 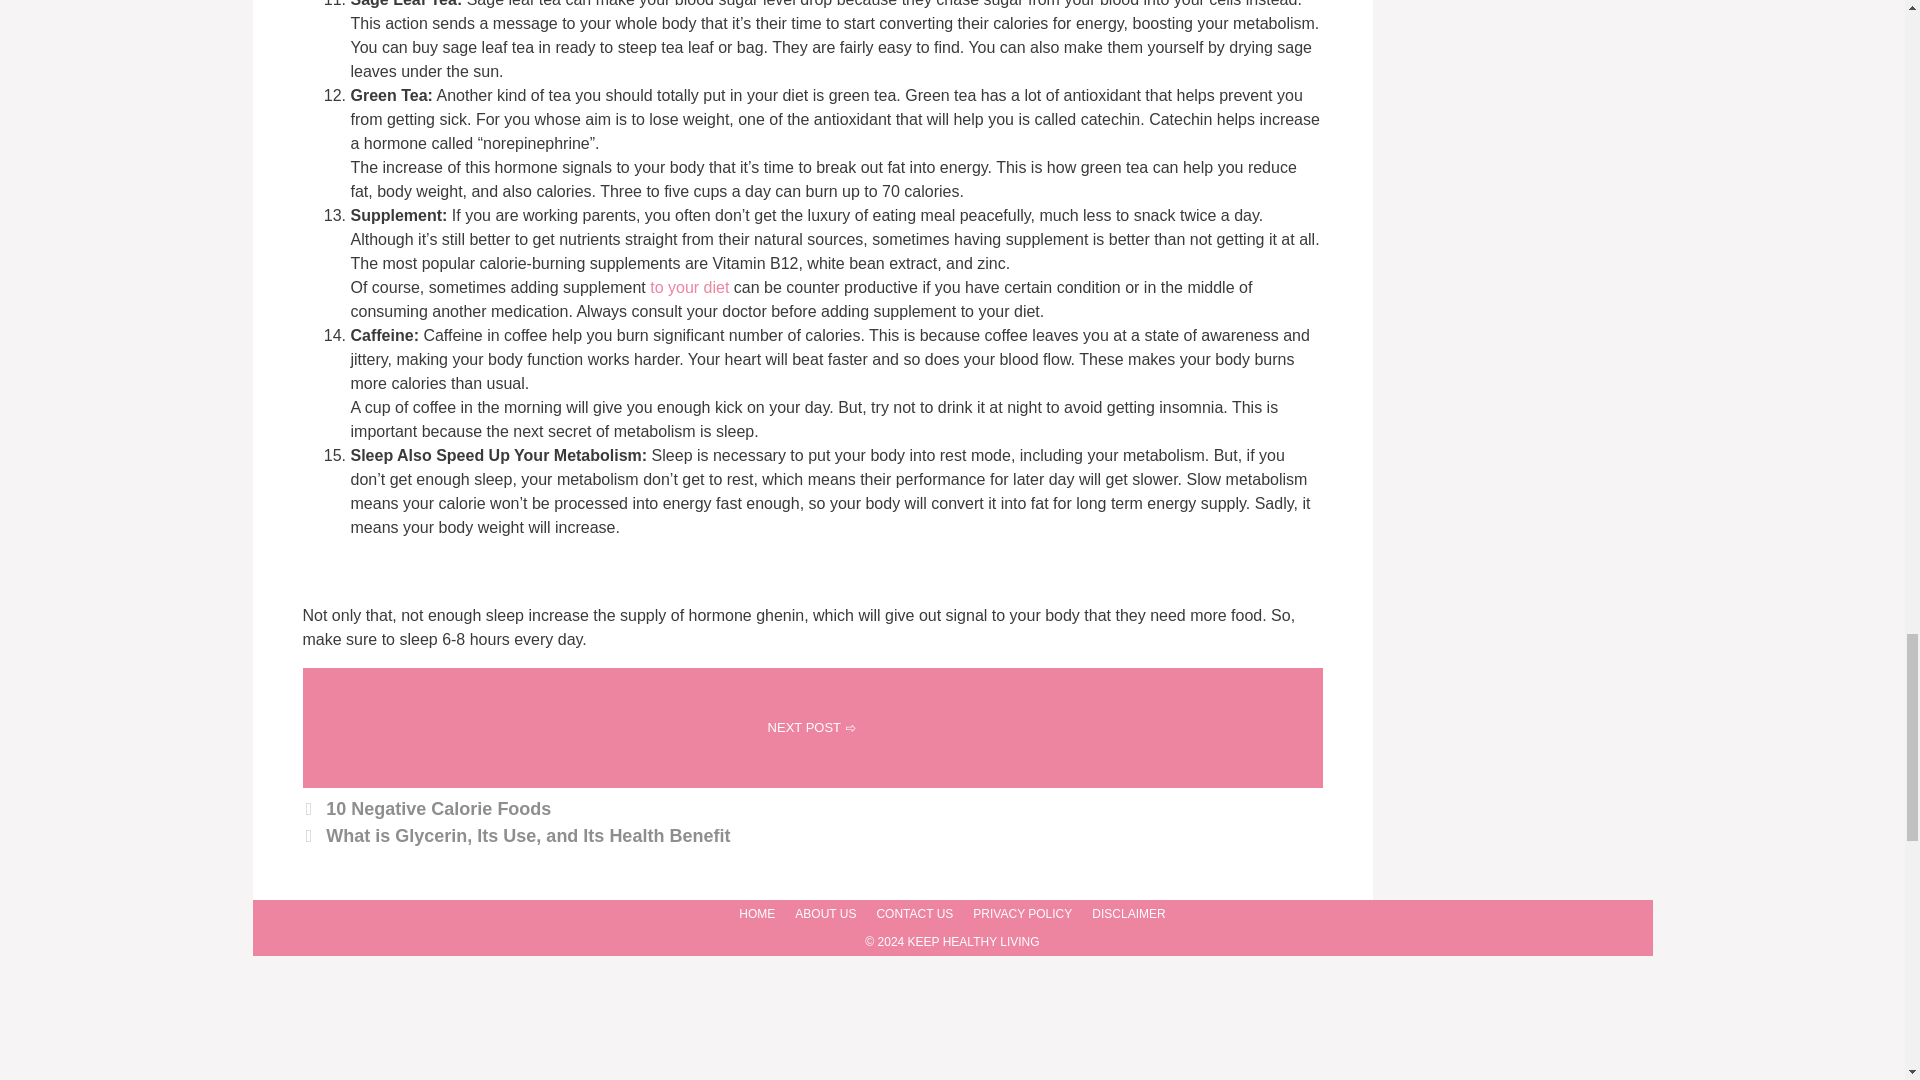 What do you see at coordinates (528, 836) in the screenshot?
I see `What is Glycerin, Its Use, and Its Health Benefit` at bounding box center [528, 836].